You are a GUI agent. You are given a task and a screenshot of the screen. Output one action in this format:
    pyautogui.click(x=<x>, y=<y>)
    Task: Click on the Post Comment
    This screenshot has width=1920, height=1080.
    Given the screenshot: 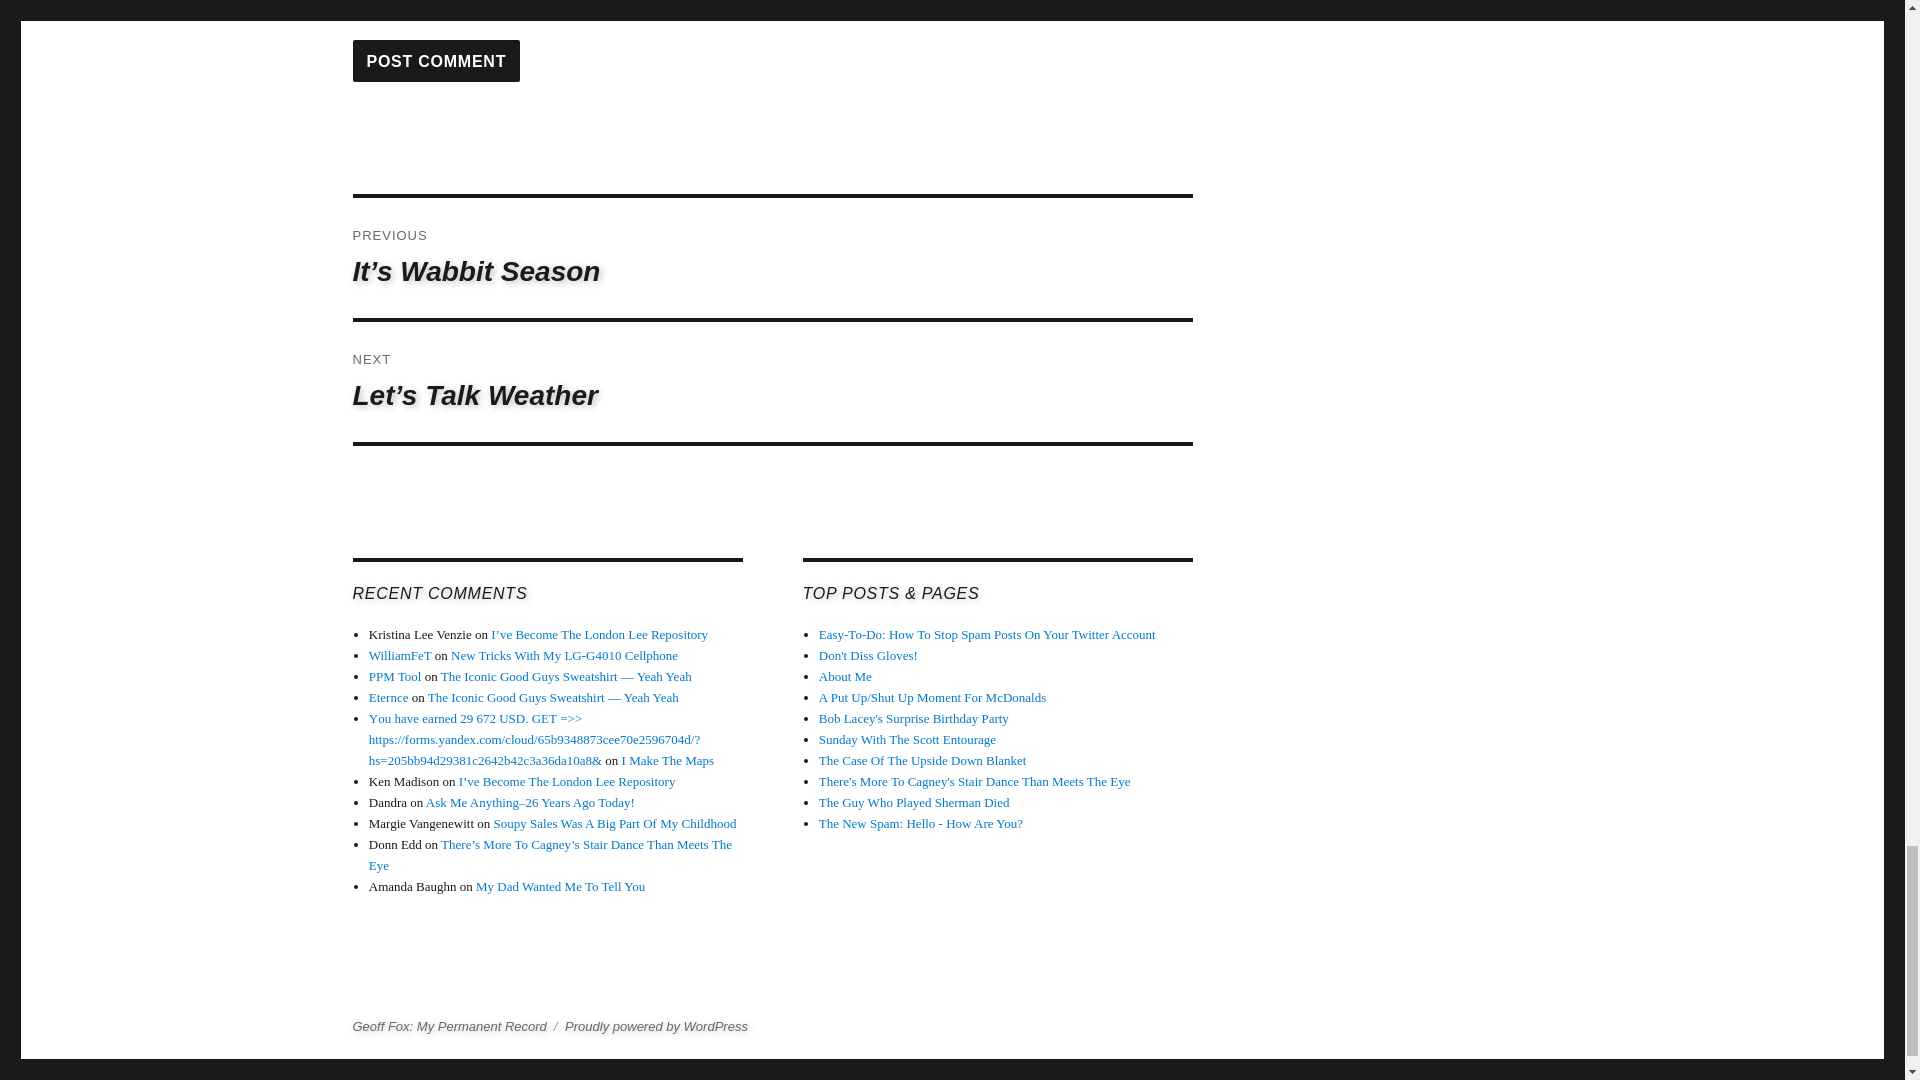 What is the action you would take?
    pyautogui.click(x=436, y=60)
    